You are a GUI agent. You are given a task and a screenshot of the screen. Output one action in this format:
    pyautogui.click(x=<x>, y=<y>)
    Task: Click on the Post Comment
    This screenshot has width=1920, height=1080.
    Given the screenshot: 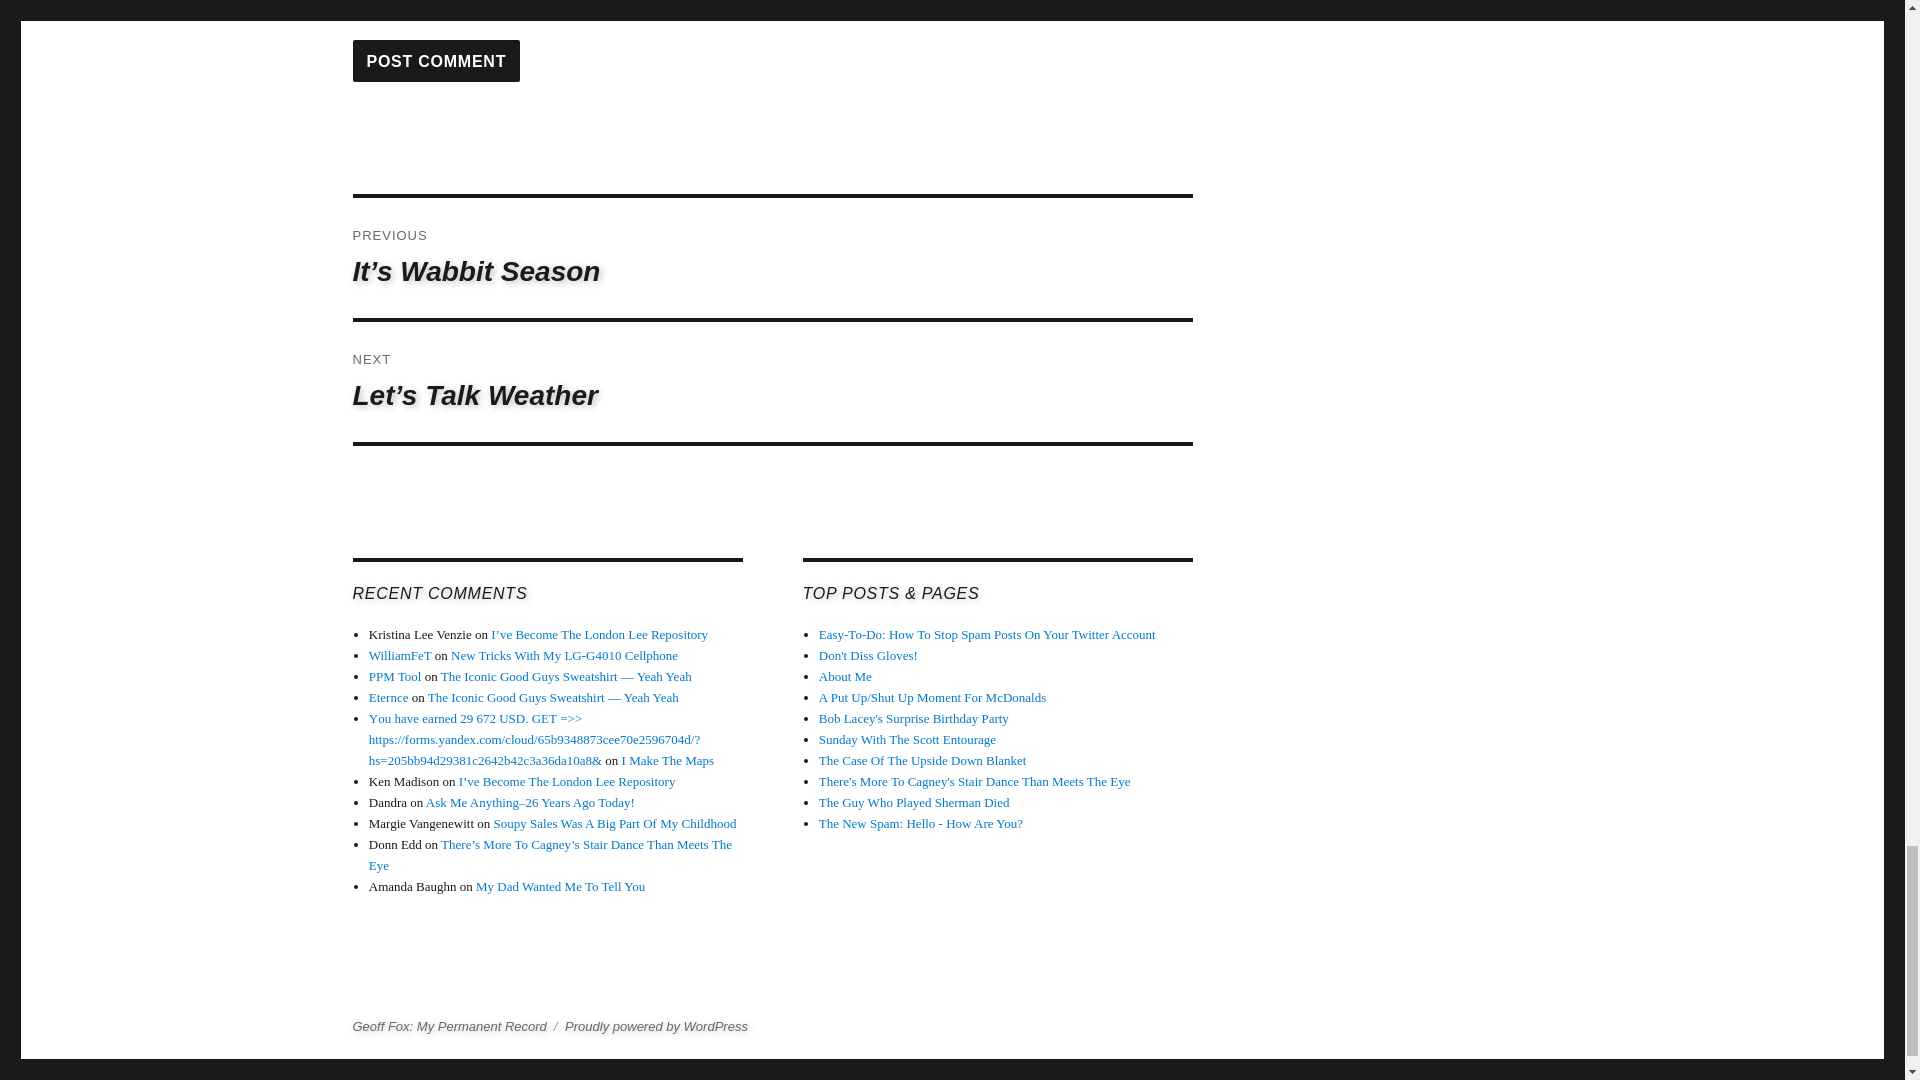 What is the action you would take?
    pyautogui.click(x=436, y=60)
    